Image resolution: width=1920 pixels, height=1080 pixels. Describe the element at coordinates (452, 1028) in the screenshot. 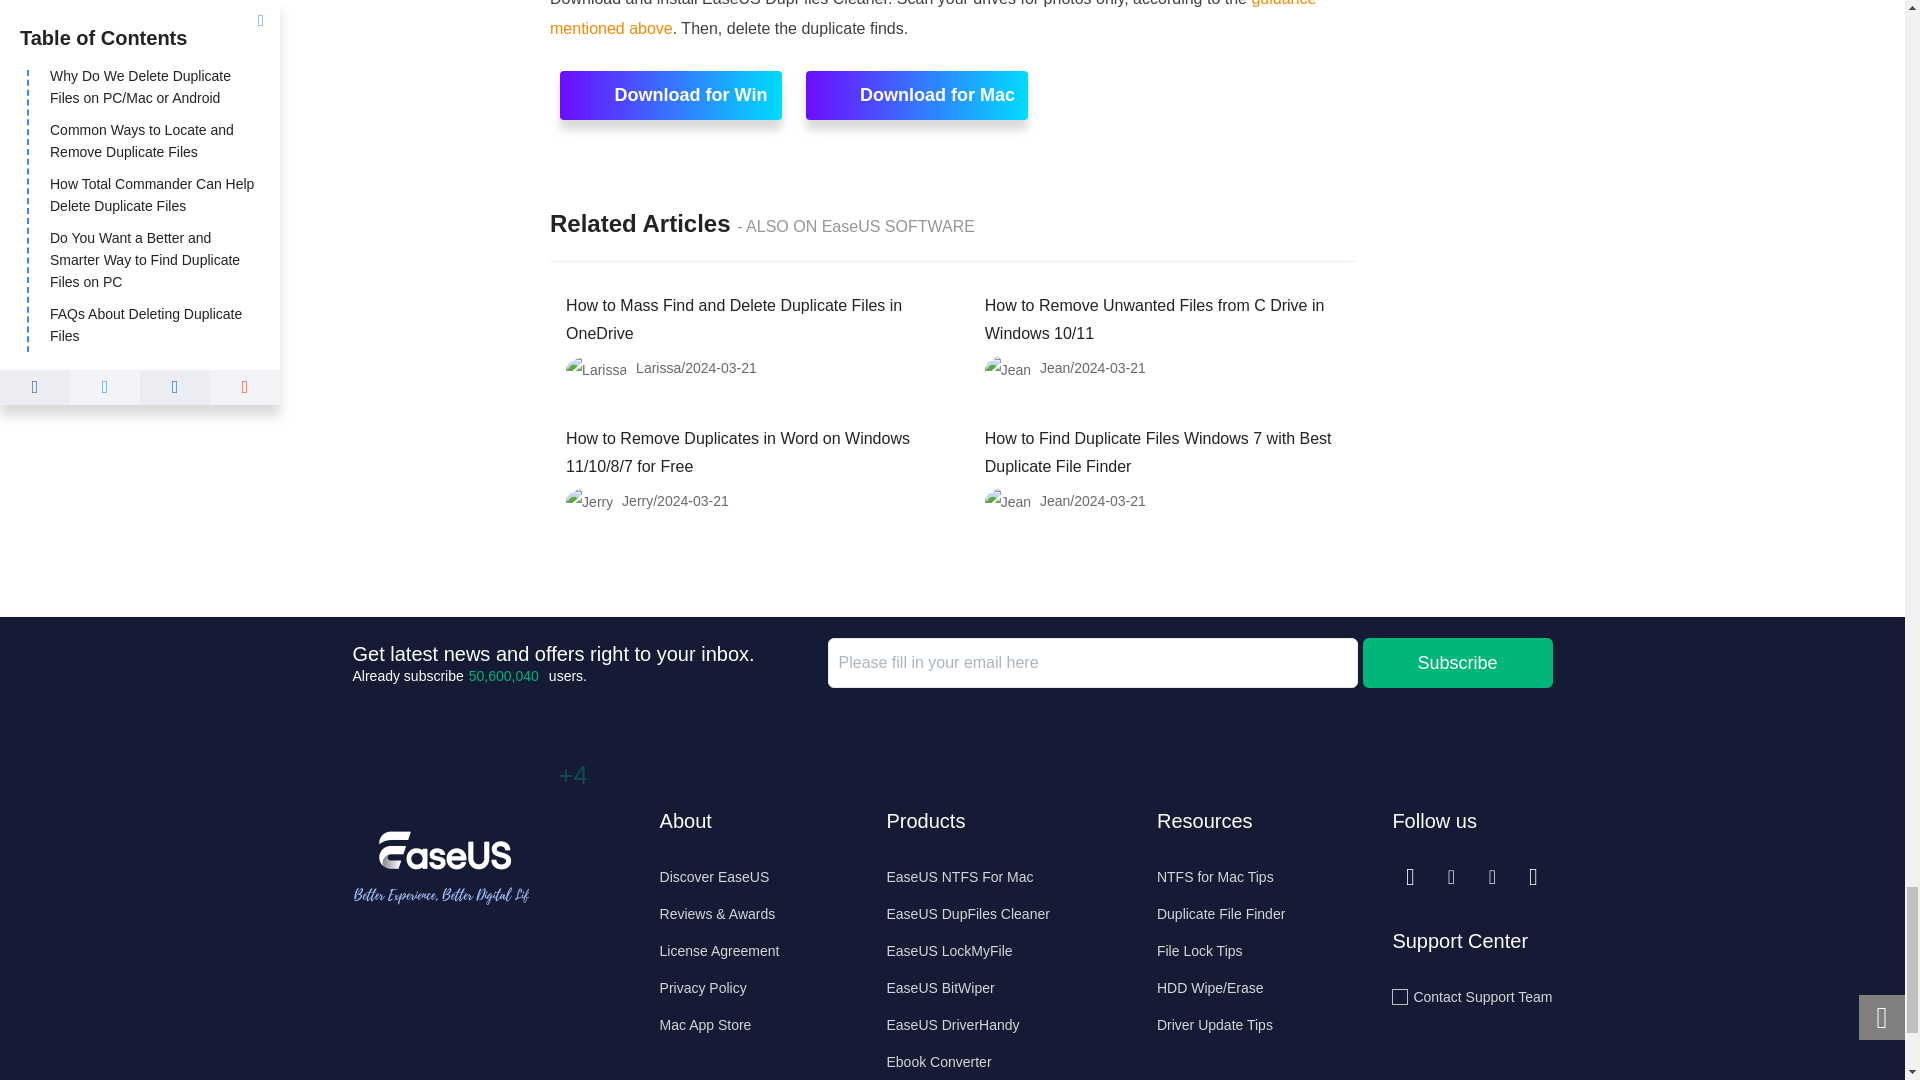

I see `Customer reviews powered by Trustpilot` at that location.